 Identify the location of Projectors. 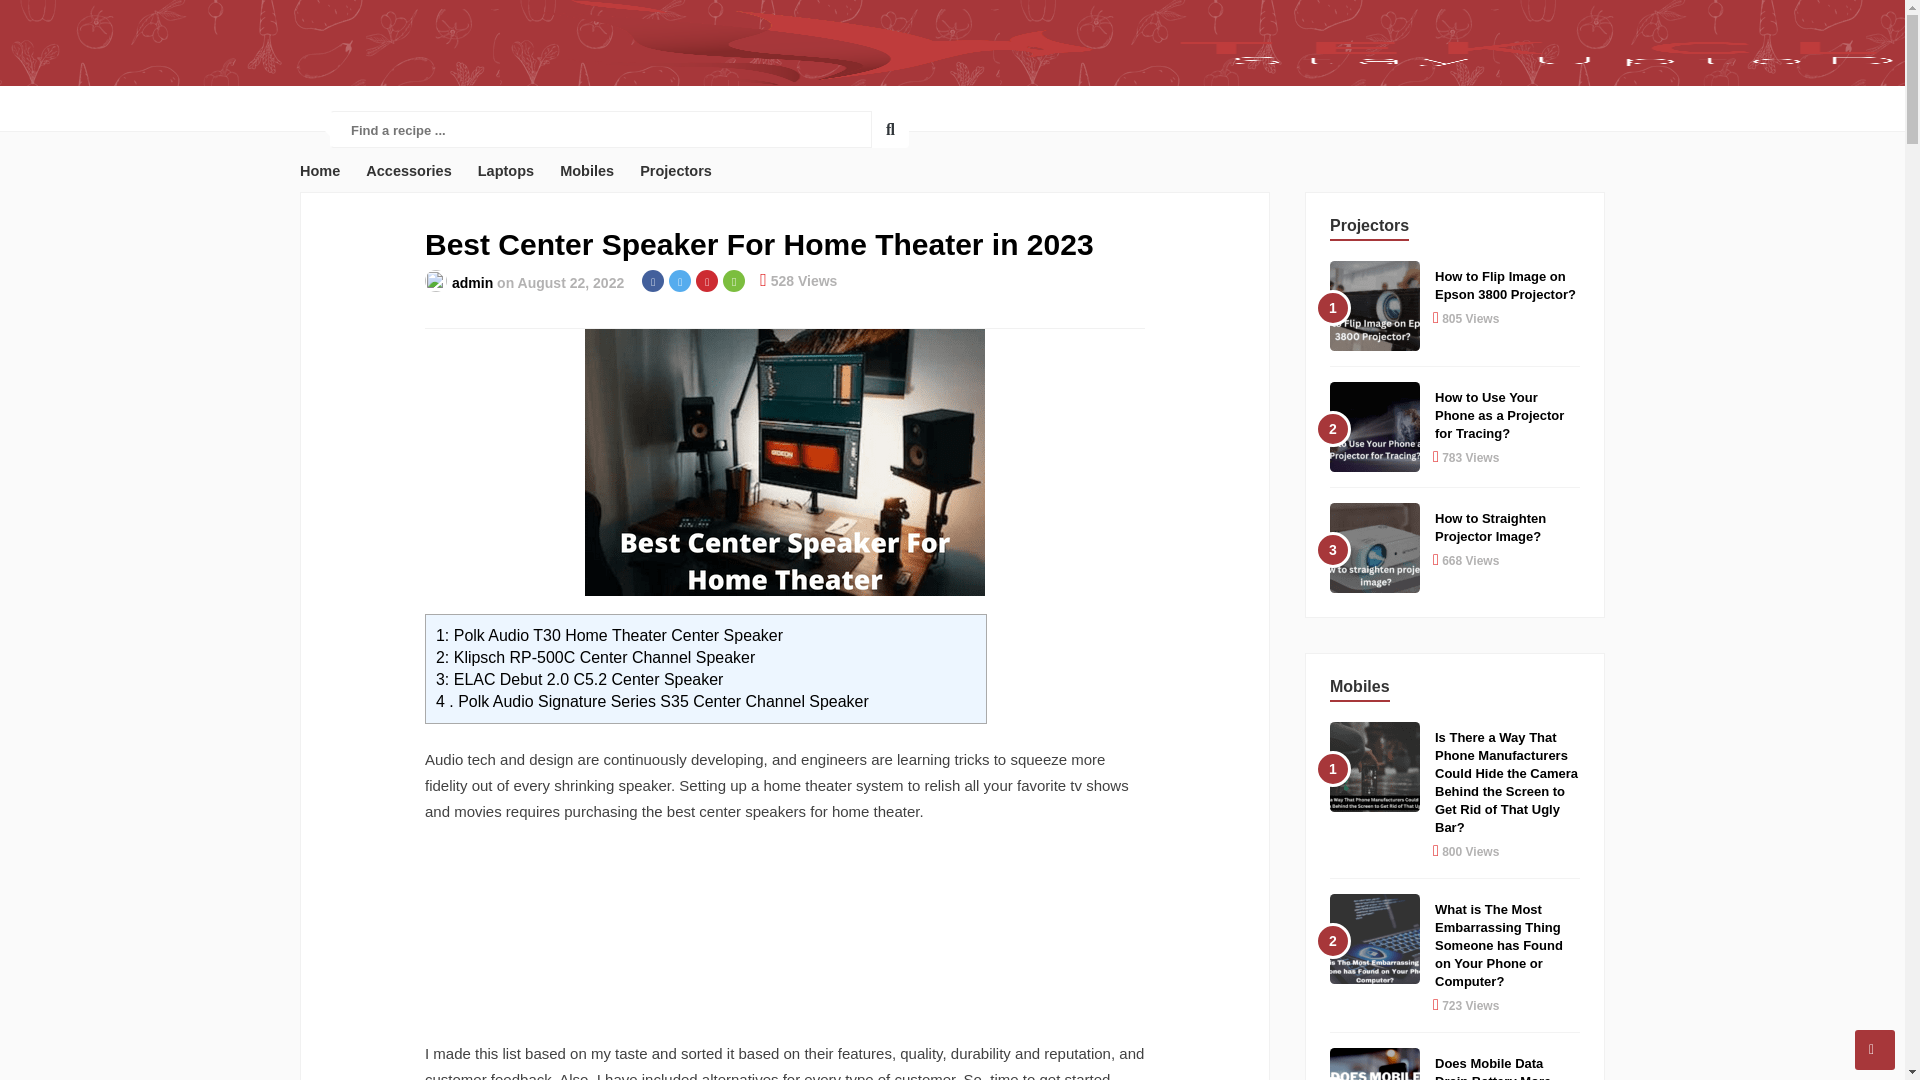
(676, 171).